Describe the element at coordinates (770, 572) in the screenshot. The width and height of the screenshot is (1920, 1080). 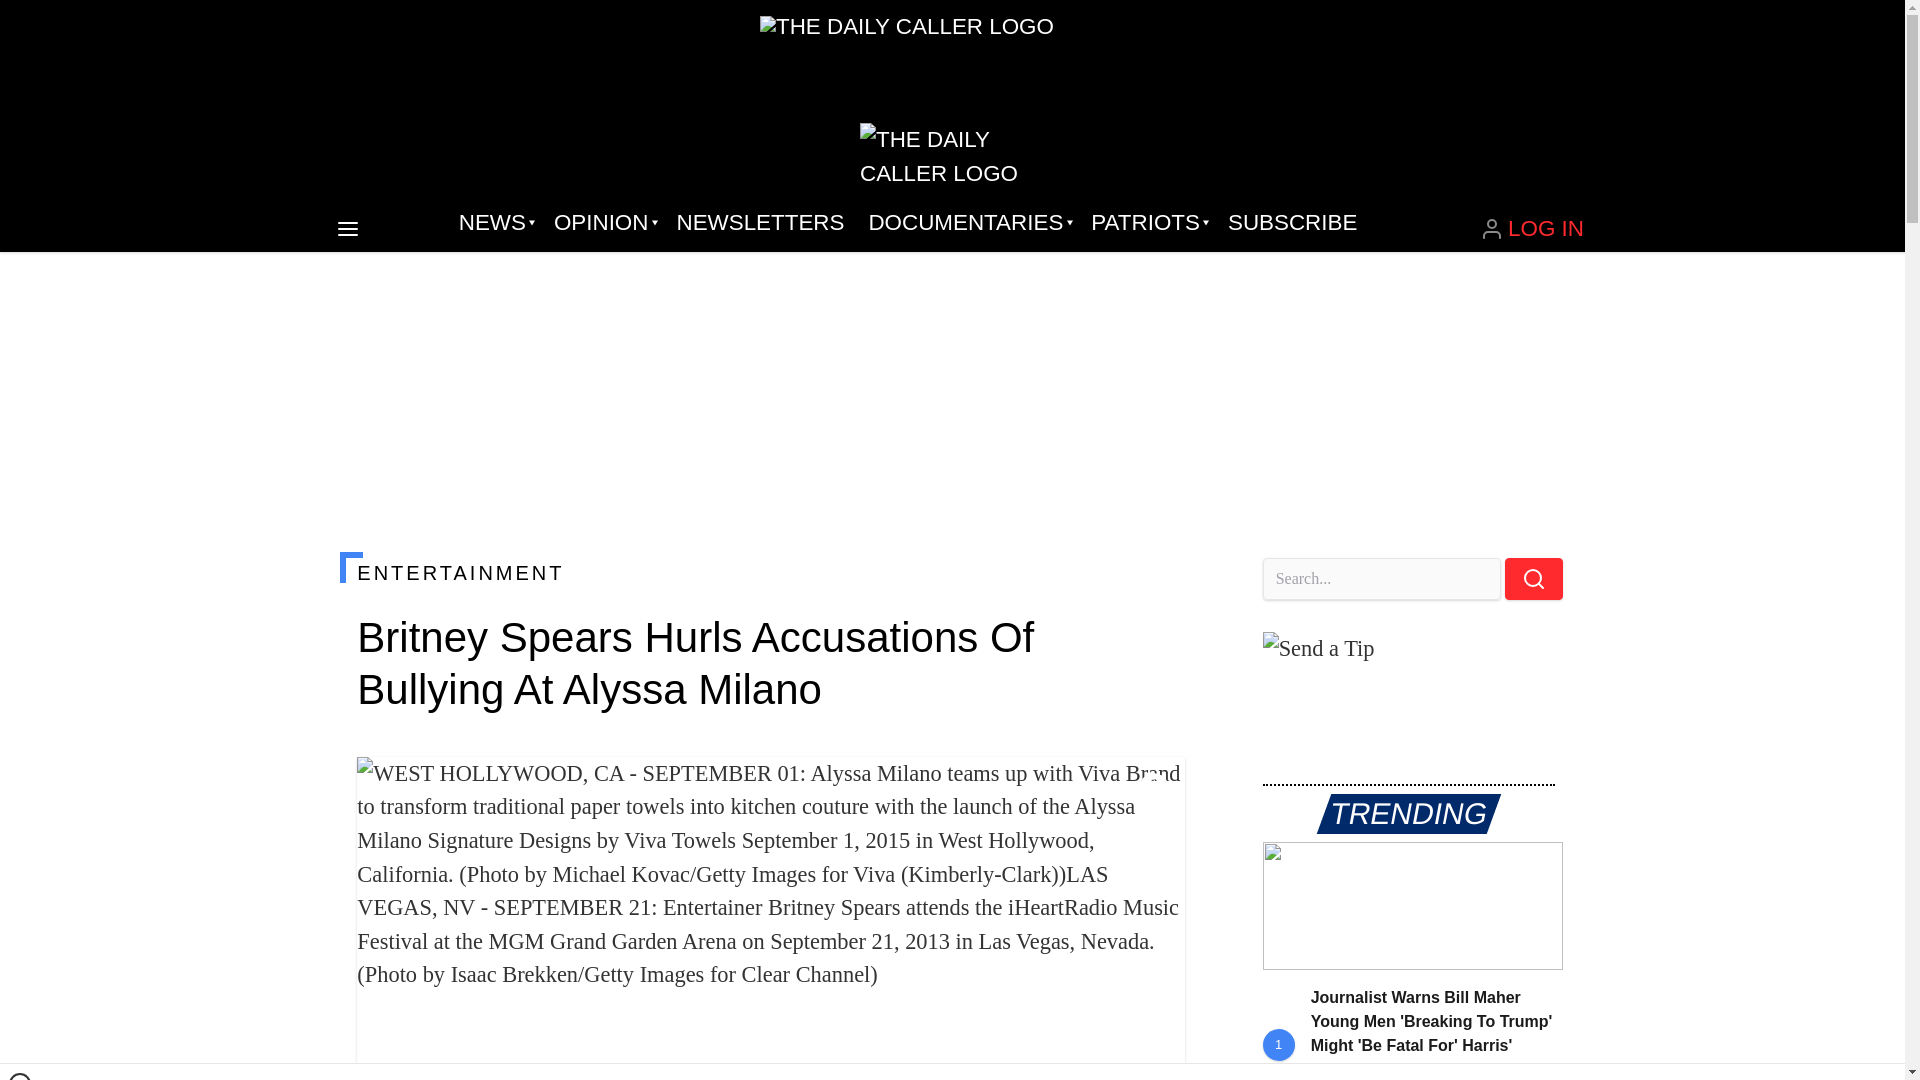
I see `ENTERTAINMENT` at that location.